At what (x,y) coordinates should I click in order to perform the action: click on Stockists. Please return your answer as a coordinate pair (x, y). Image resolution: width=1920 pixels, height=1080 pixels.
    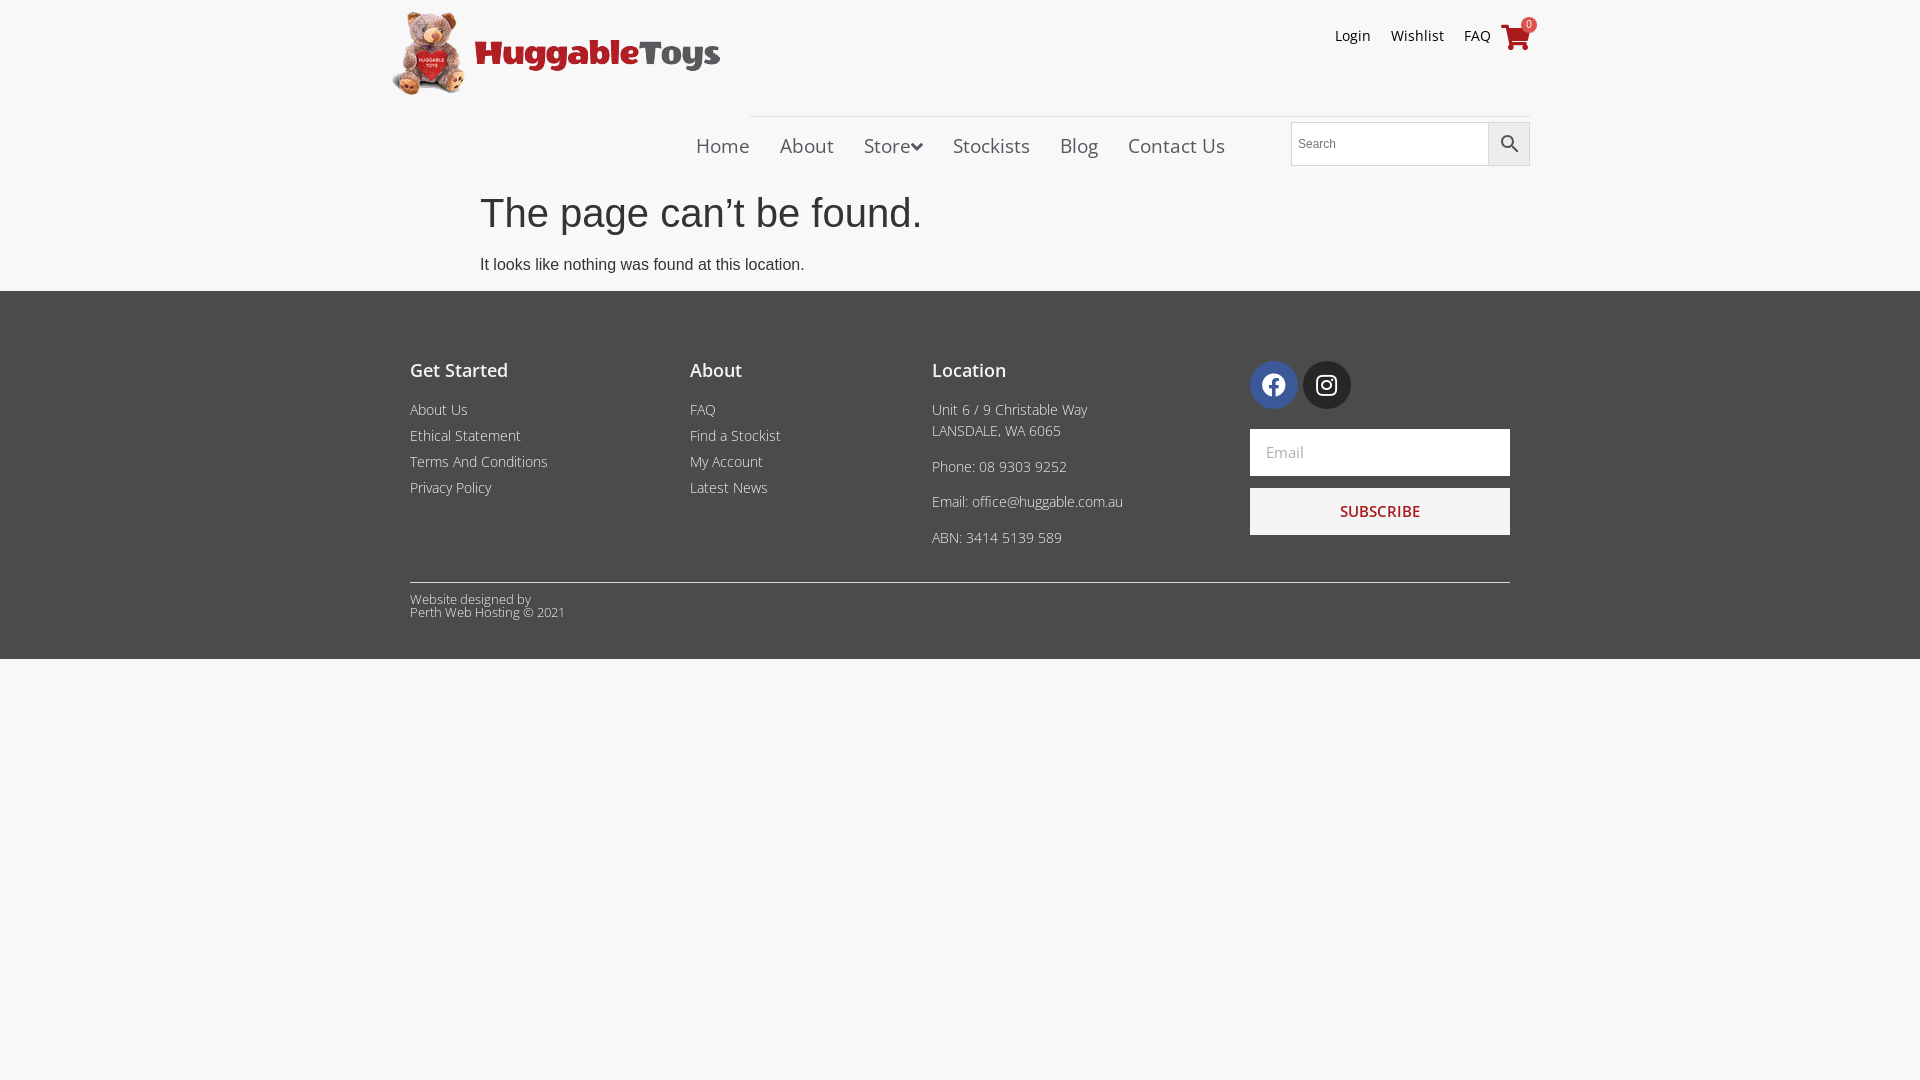
    Looking at the image, I should click on (992, 146).